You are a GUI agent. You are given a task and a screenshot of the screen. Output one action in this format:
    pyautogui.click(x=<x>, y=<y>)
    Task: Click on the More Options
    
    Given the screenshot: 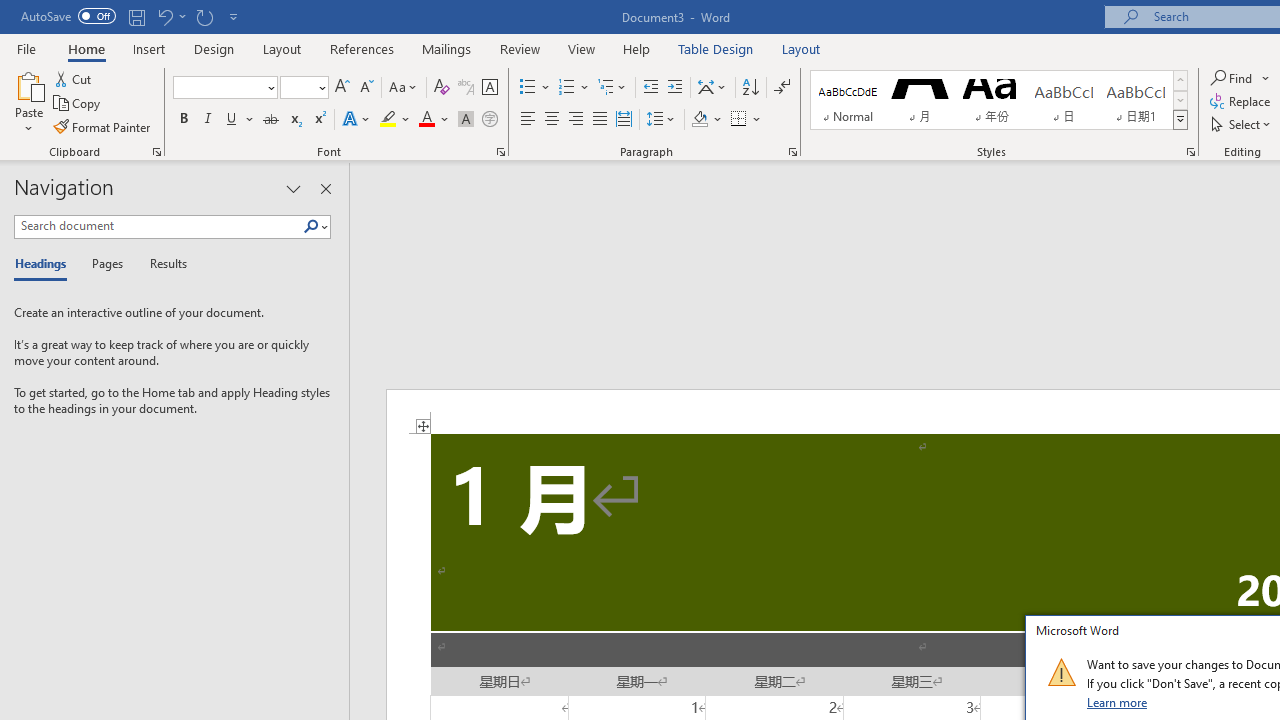 What is the action you would take?
    pyautogui.click(x=1266, y=78)
    